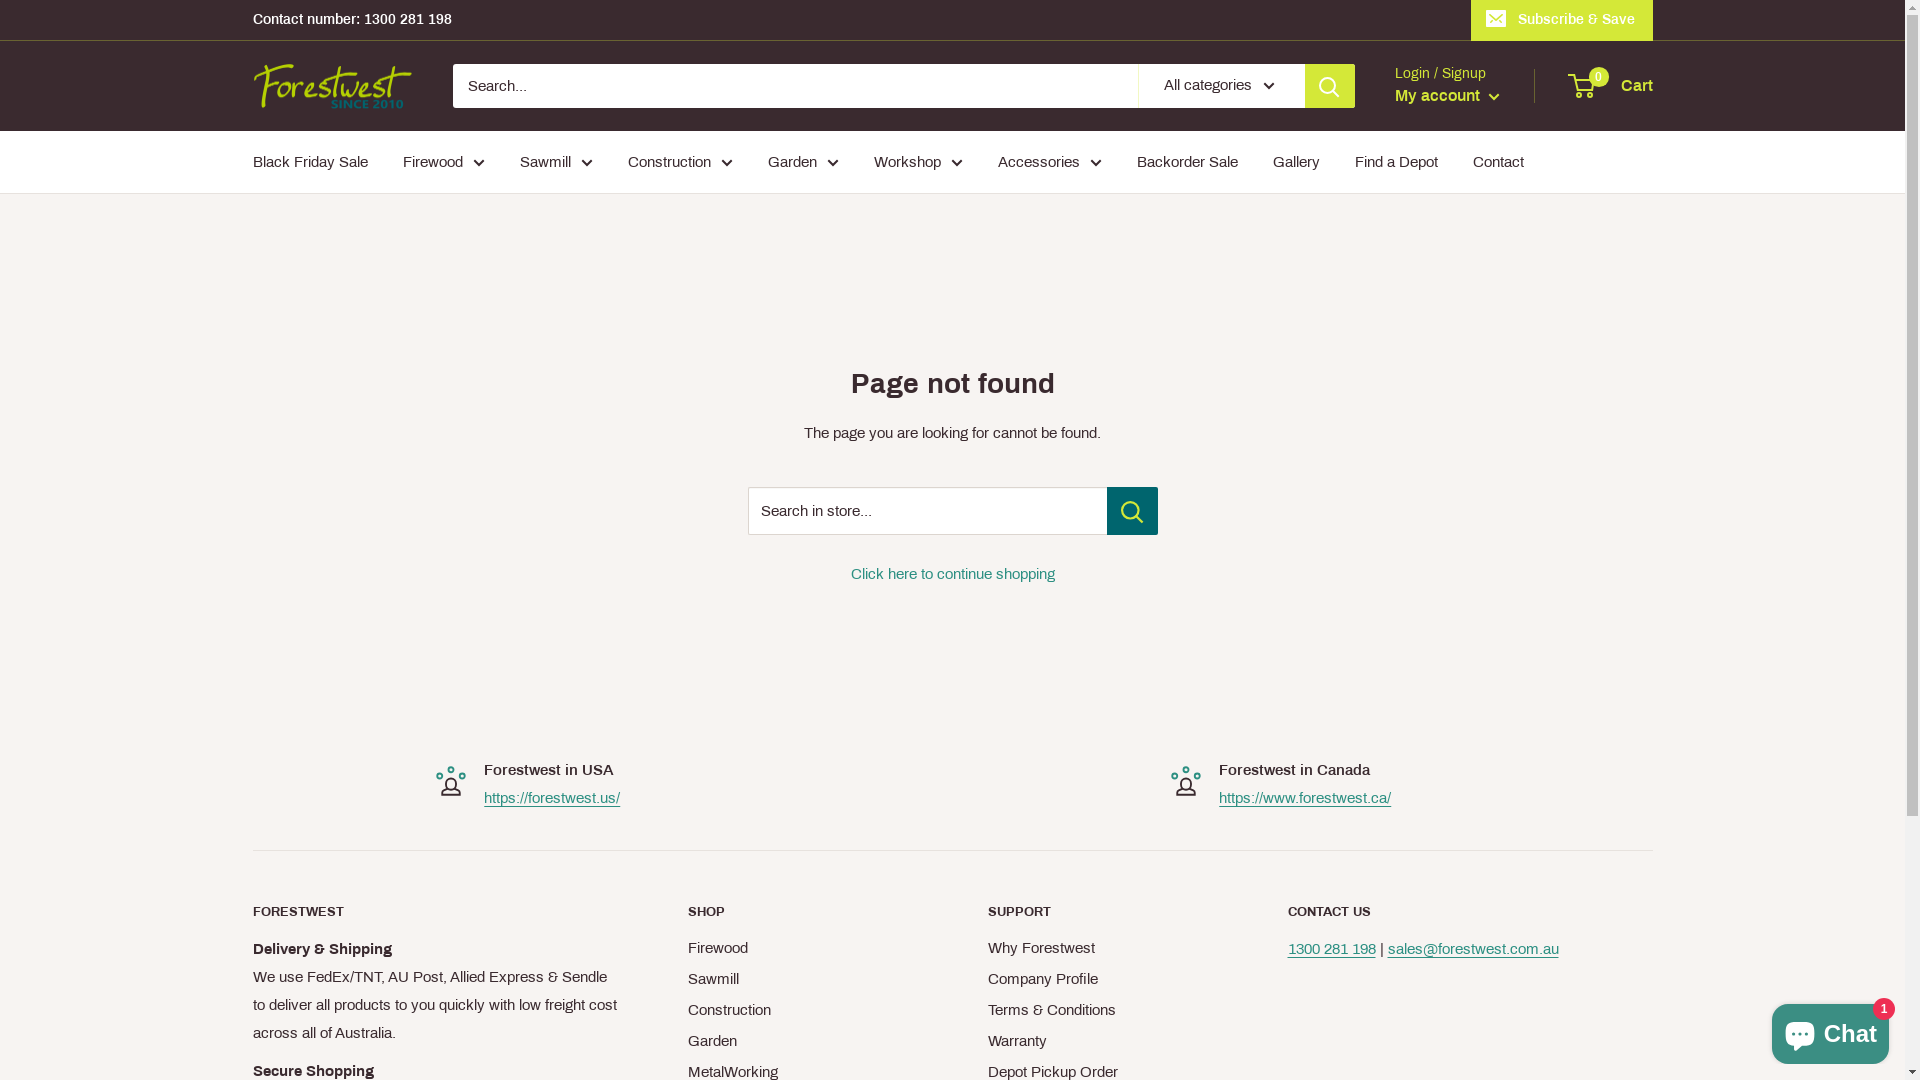 Image resolution: width=1920 pixels, height=1080 pixels. Describe the element at coordinates (556, 162) in the screenshot. I see `Sawmill` at that location.